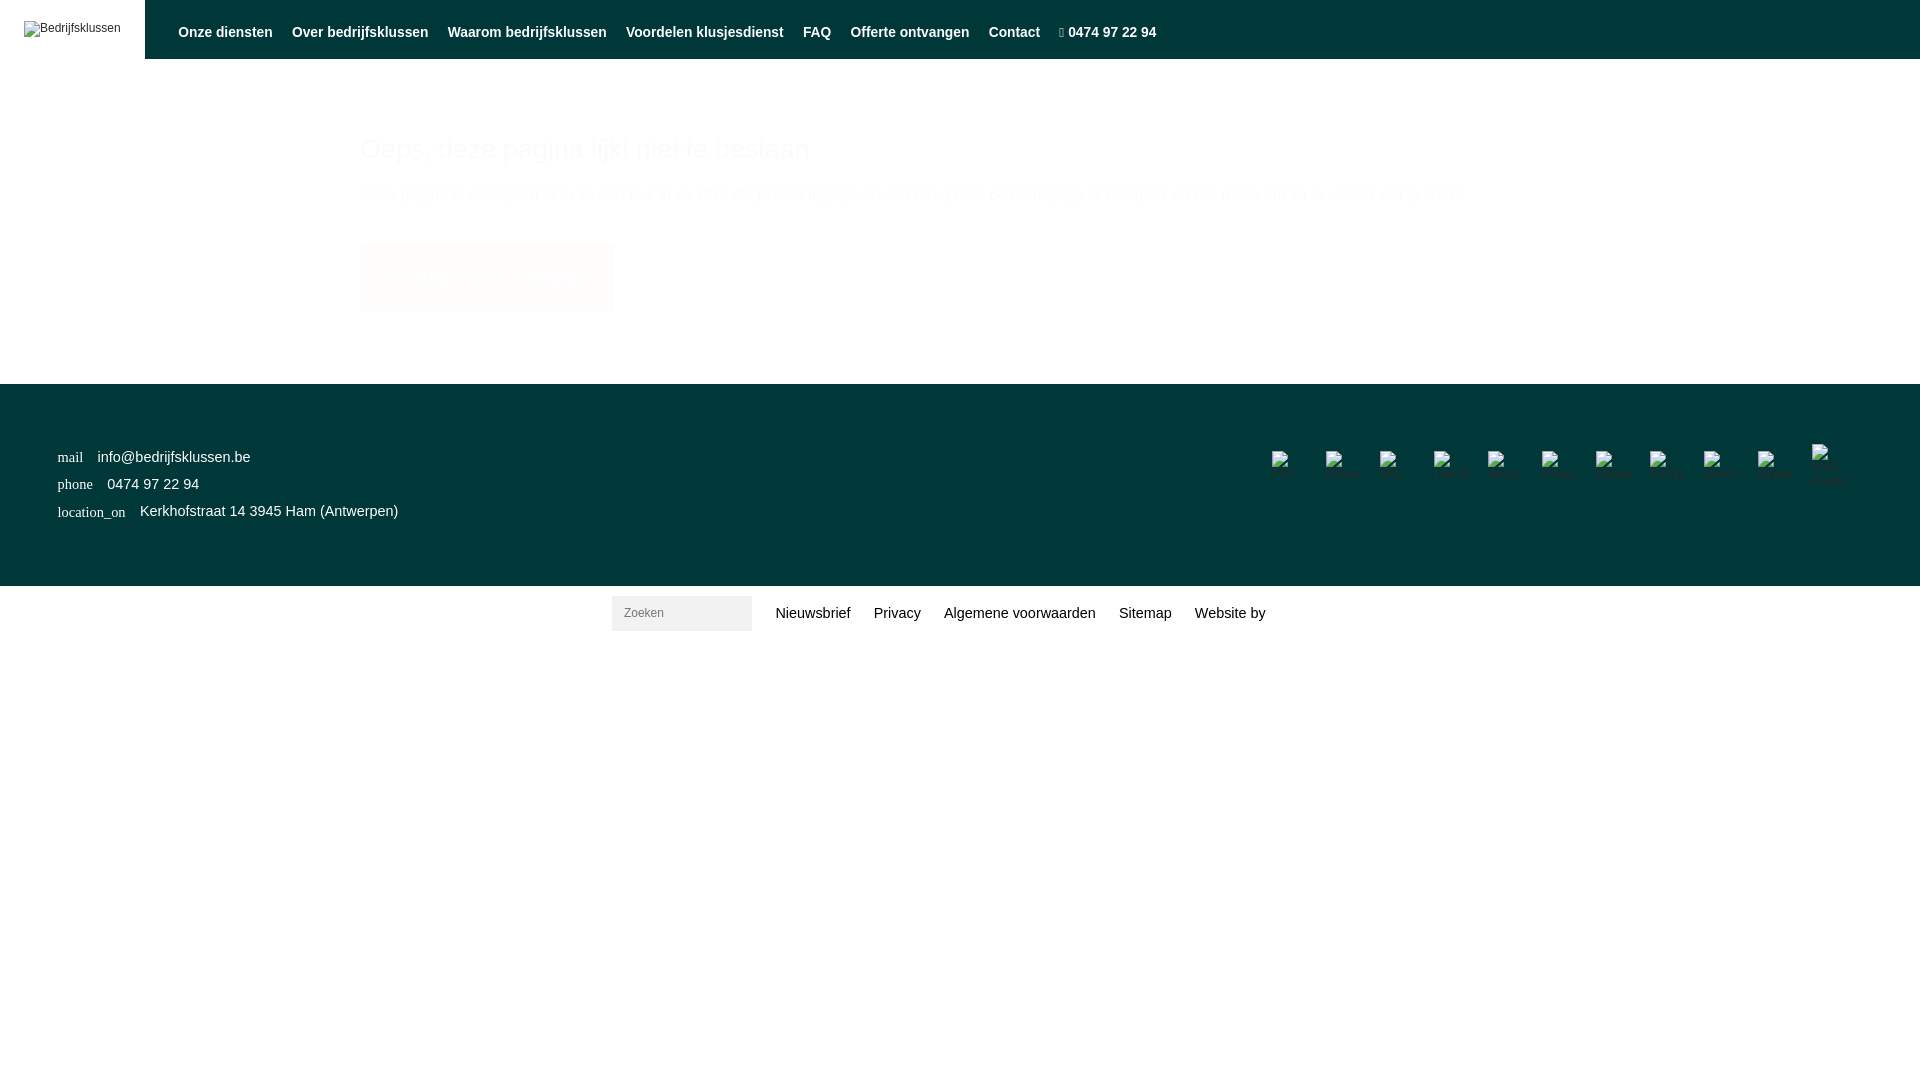  Describe the element at coordinates (72, 29) in the screenshot. I see `Bedrijfsklussen` at that location.